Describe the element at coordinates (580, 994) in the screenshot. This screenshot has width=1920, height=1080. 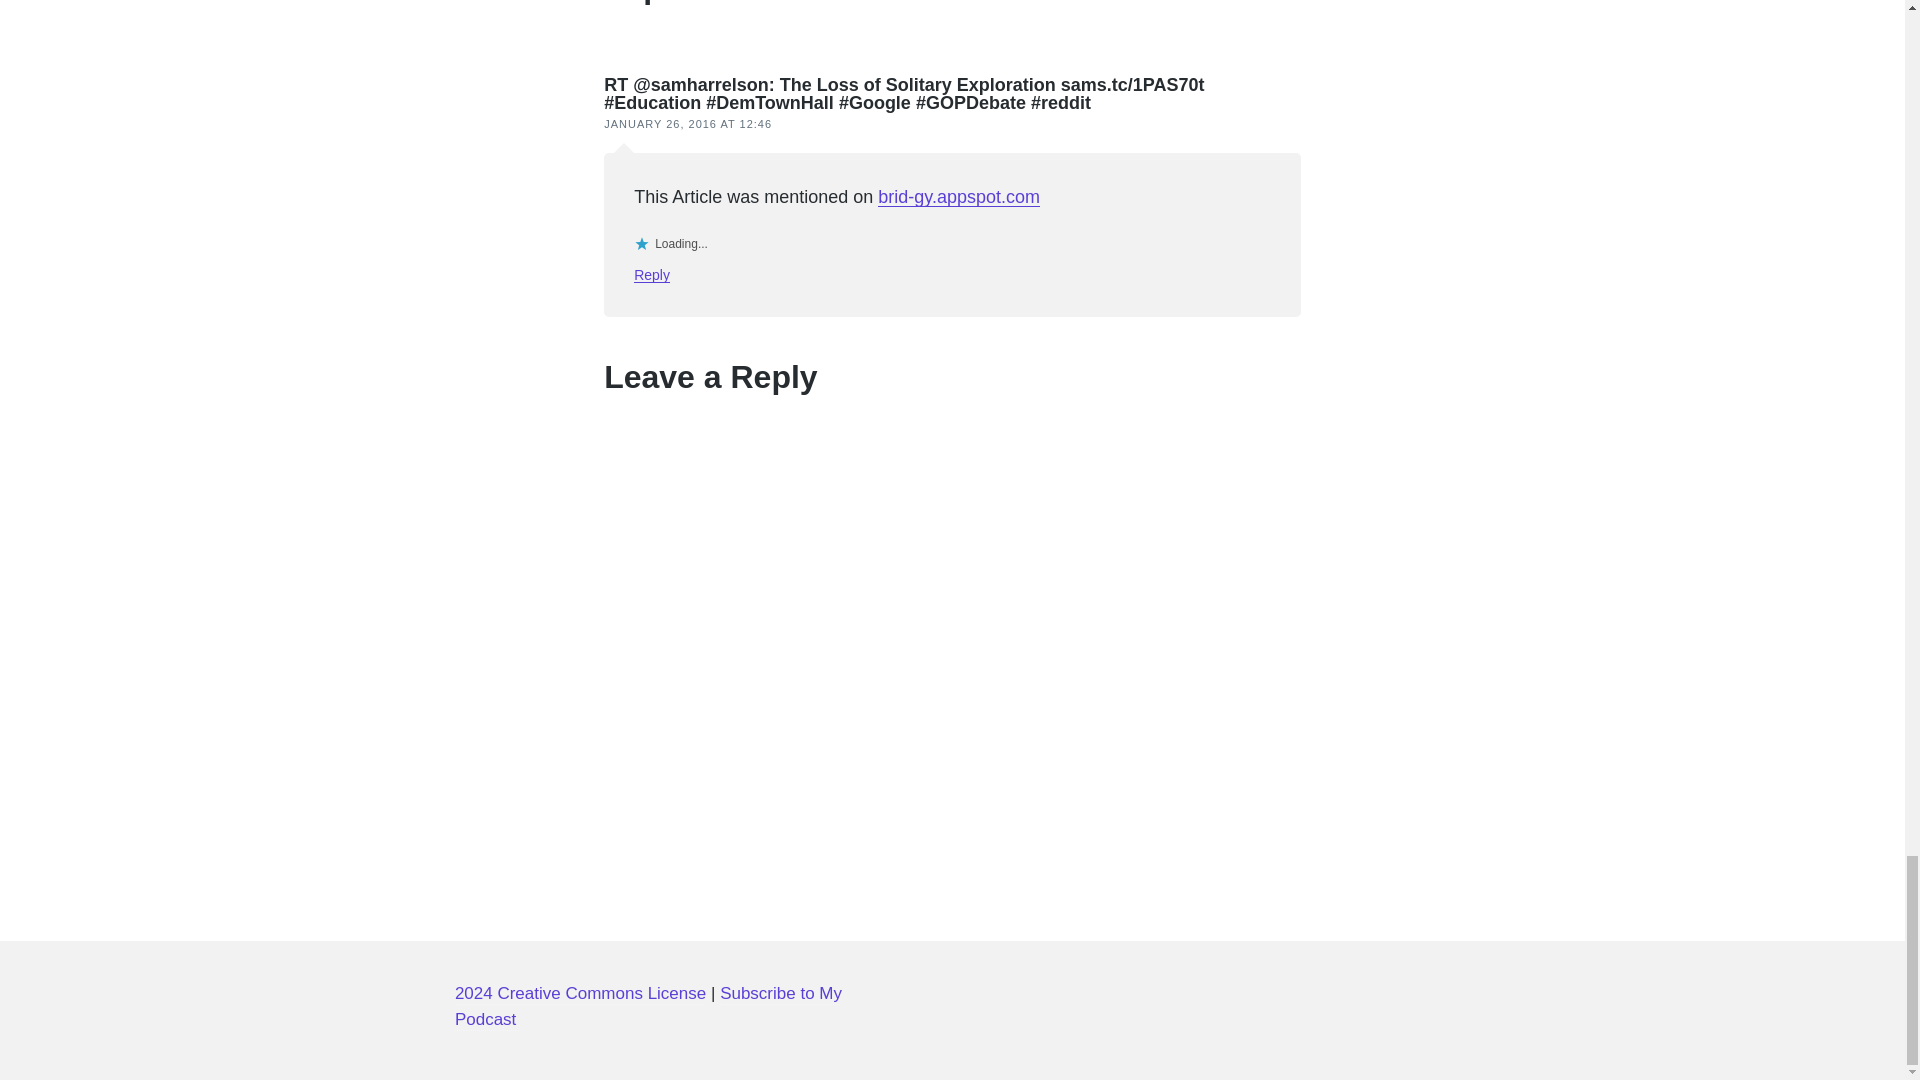
I see `2024 Creative Commons License` at that location.